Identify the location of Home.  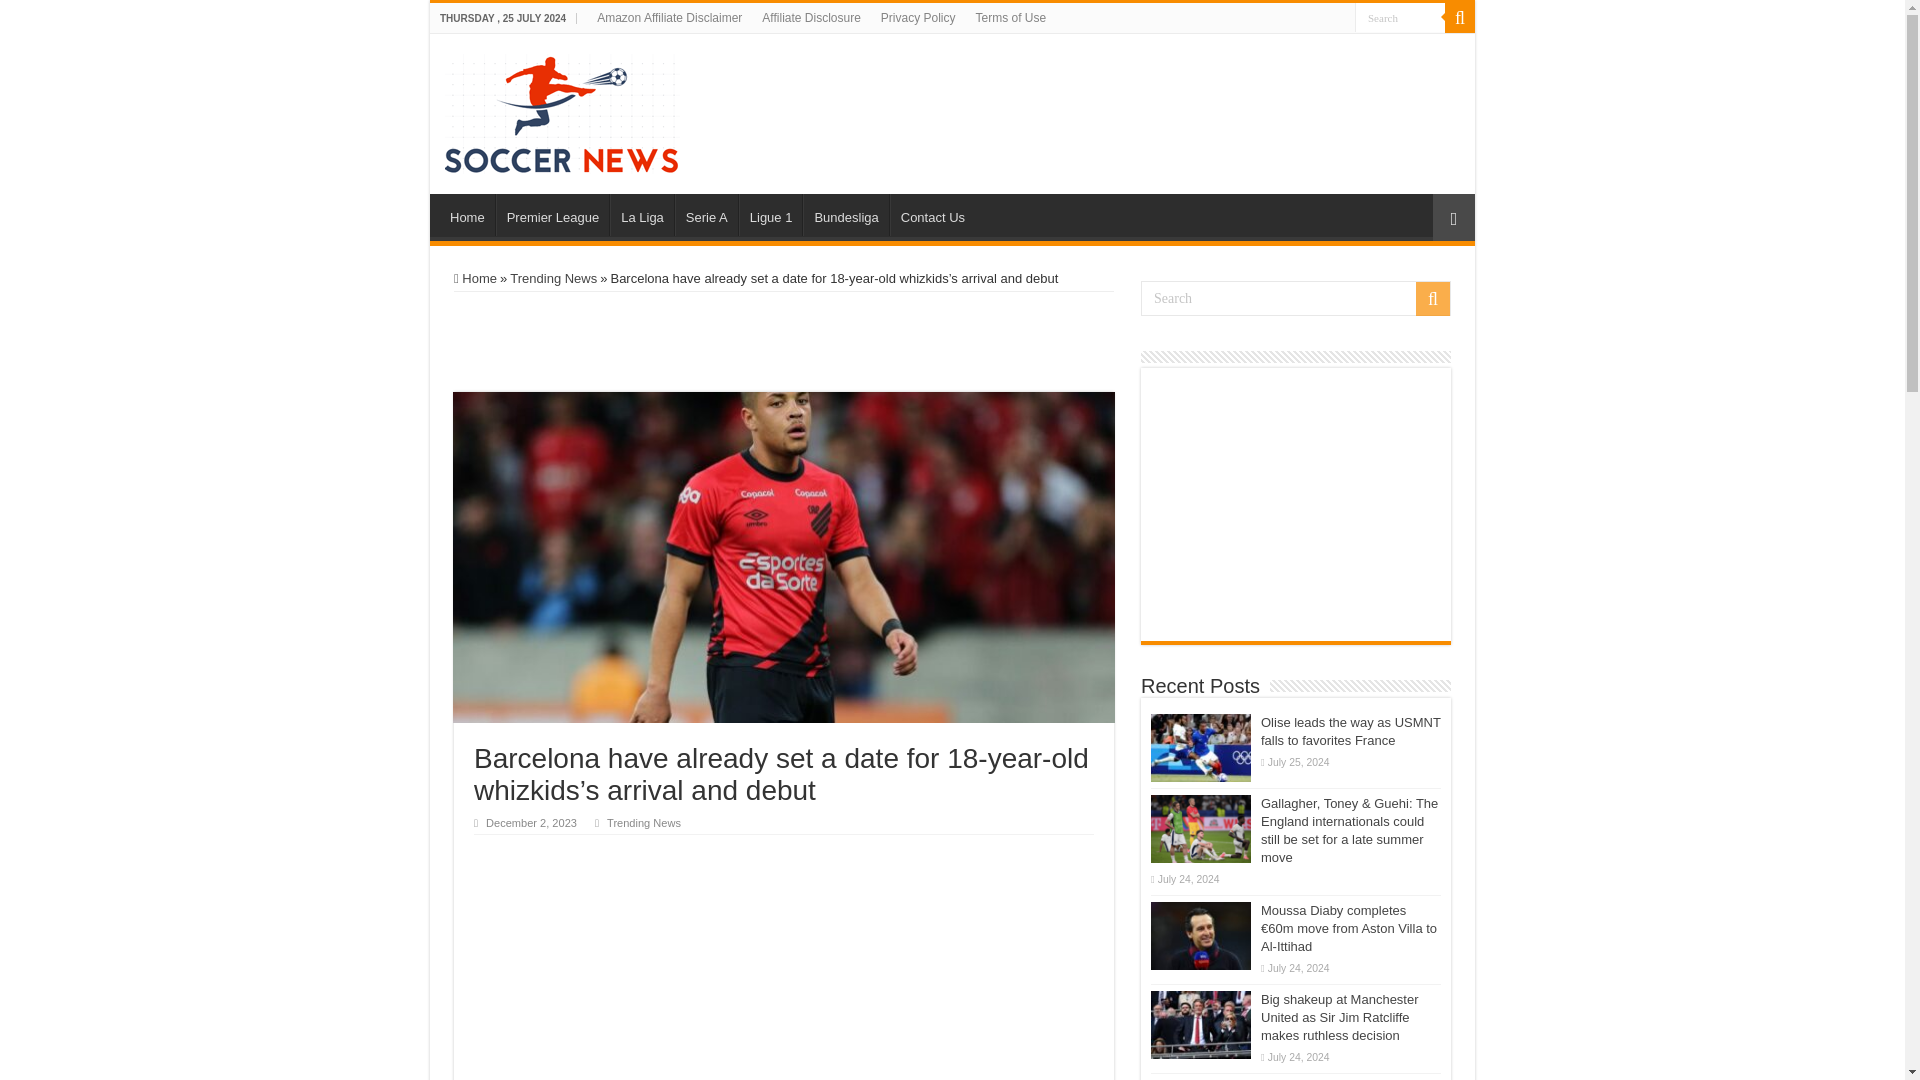
(475, 278).